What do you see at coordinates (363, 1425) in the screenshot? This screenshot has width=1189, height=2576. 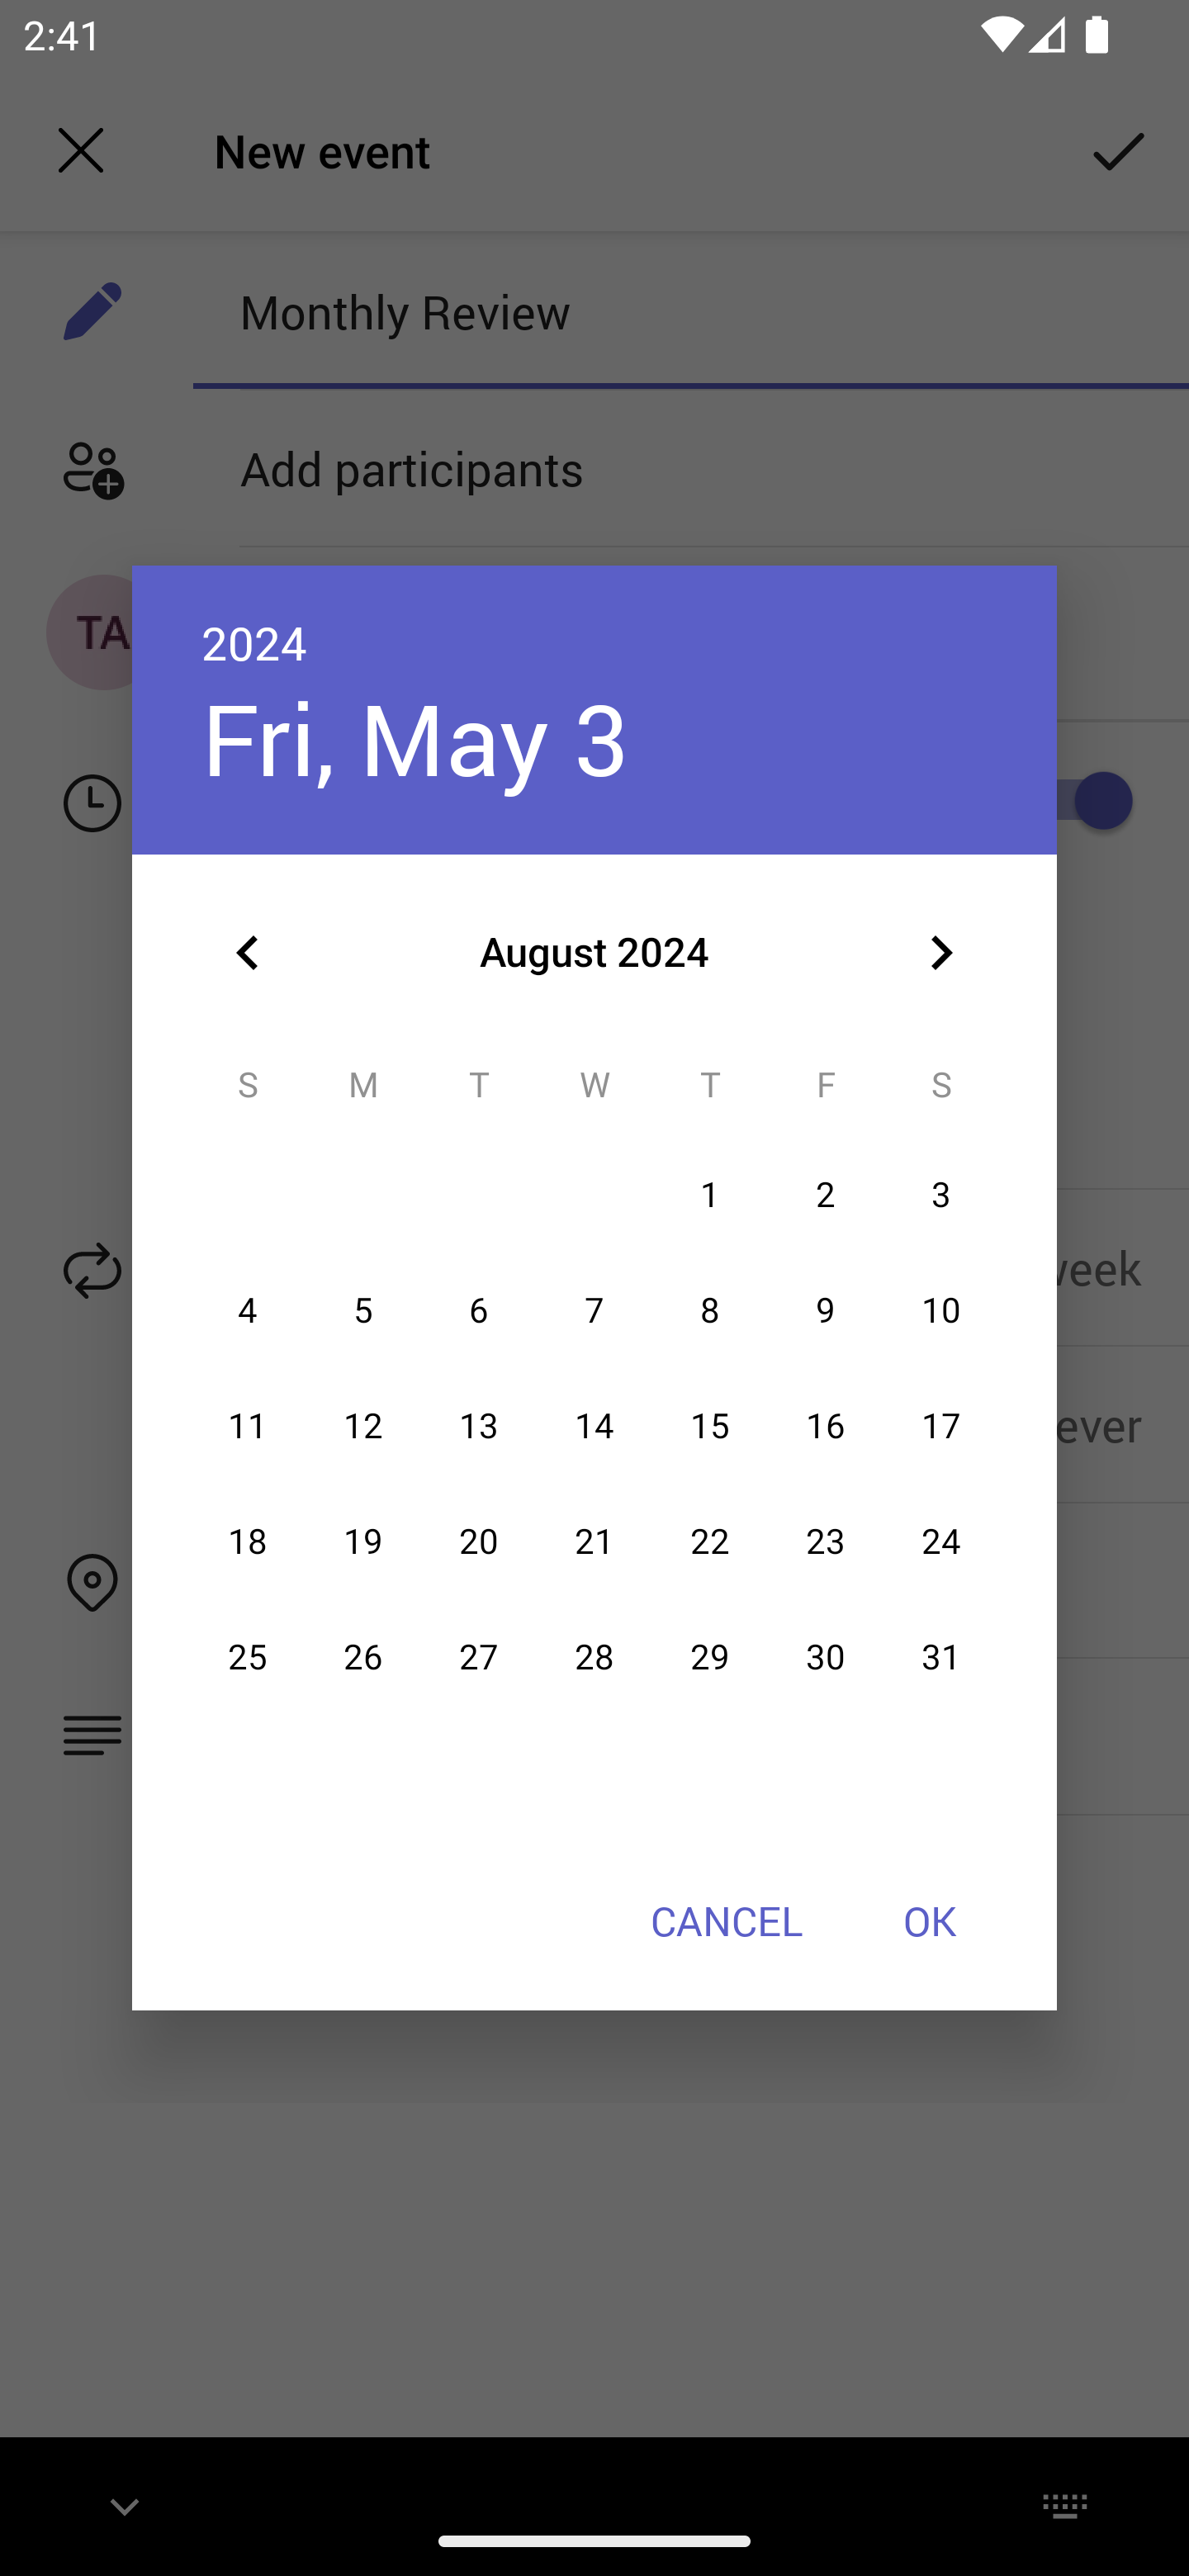 I see `12 12 August 2024` at bounding box center [363, 1425].